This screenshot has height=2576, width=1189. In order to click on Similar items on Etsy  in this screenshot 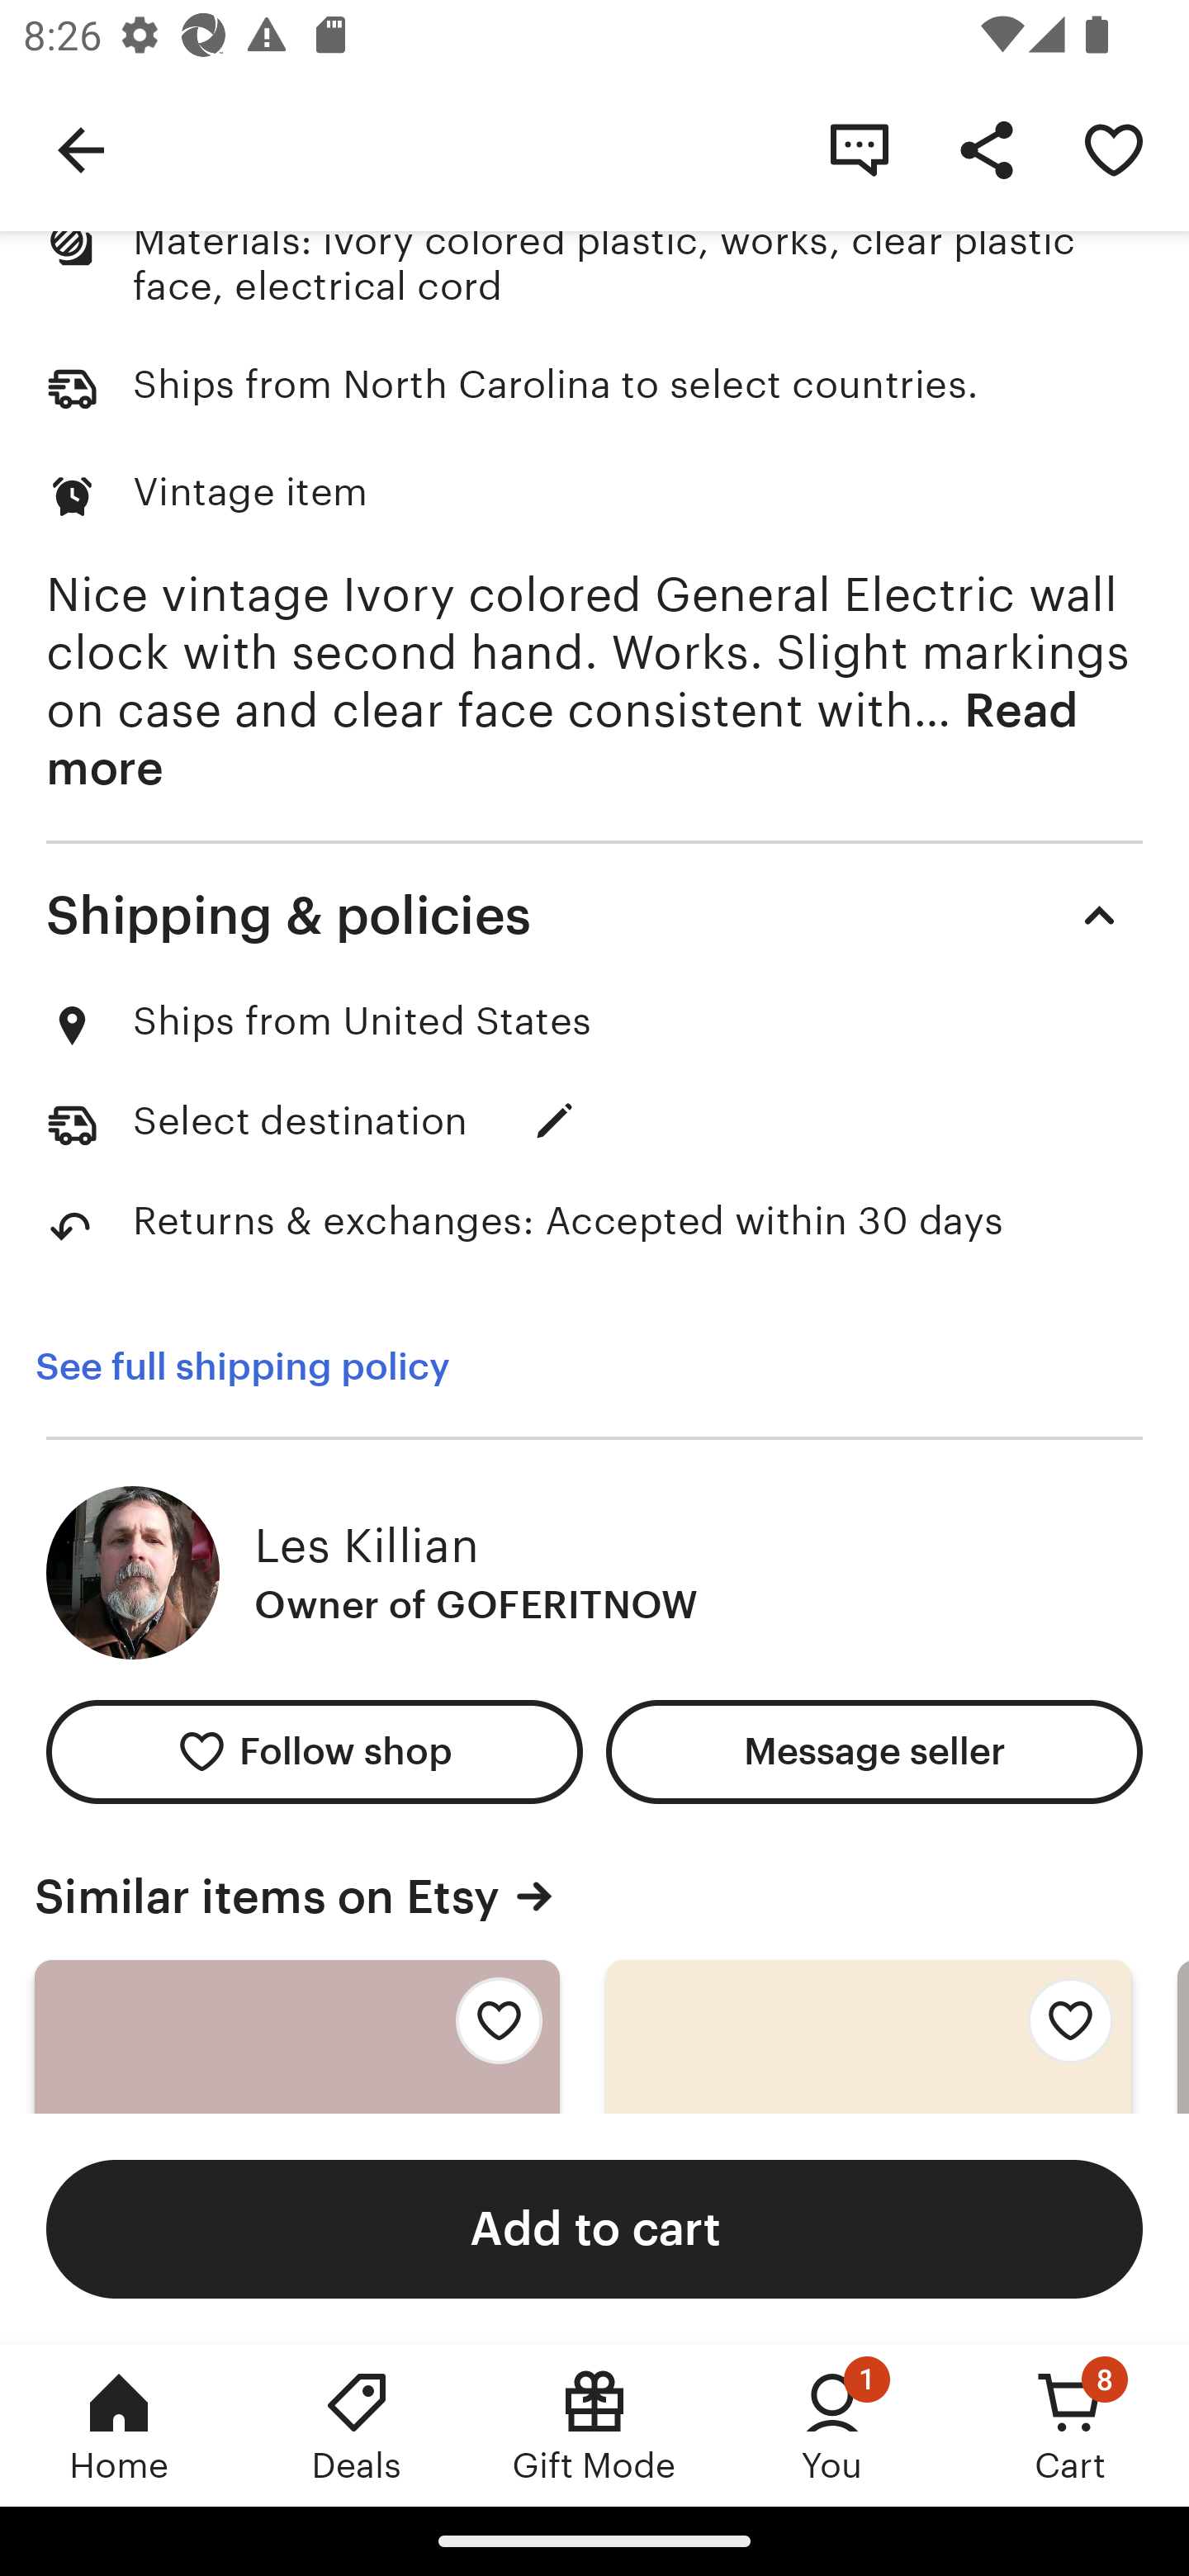, I will do `click(594, 1897)`.